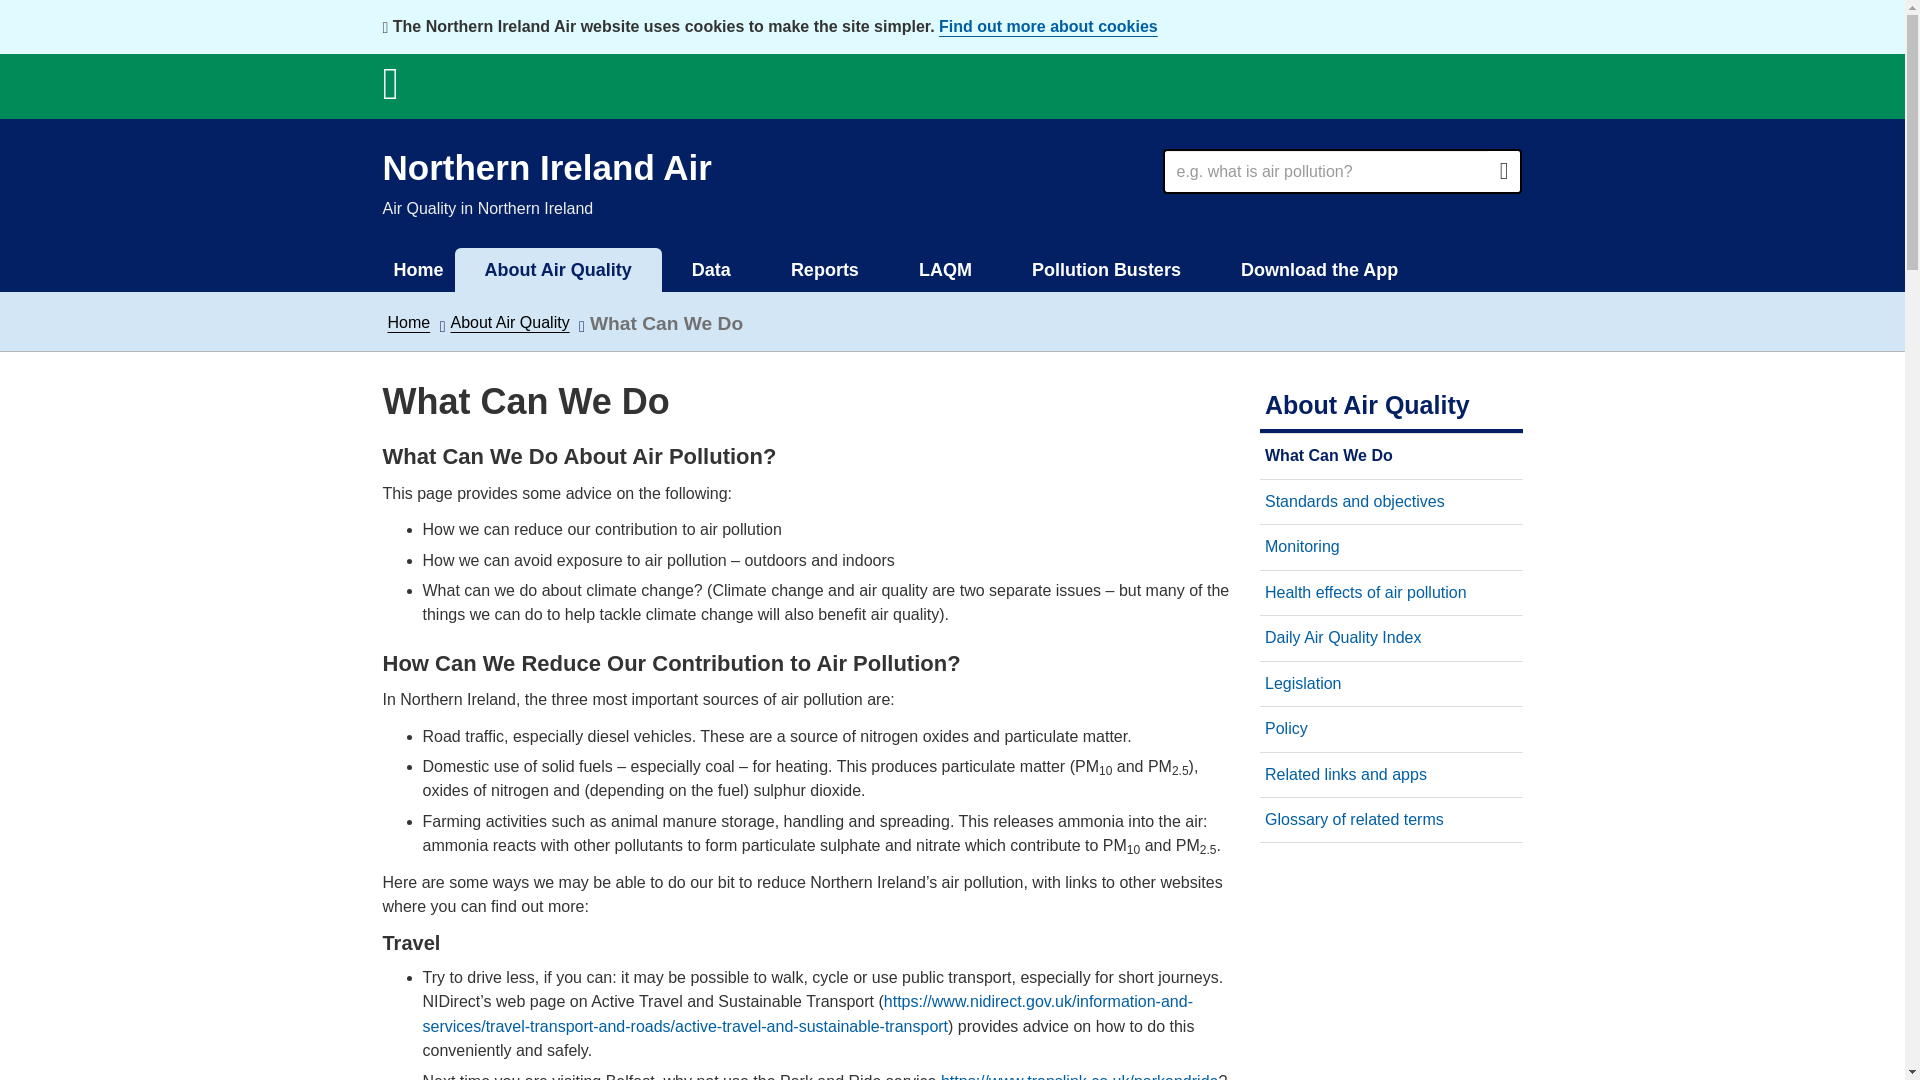 This screenshot has width=1920, height=1080. I want to click on Health effects of air pollution, so click(1366, 592).